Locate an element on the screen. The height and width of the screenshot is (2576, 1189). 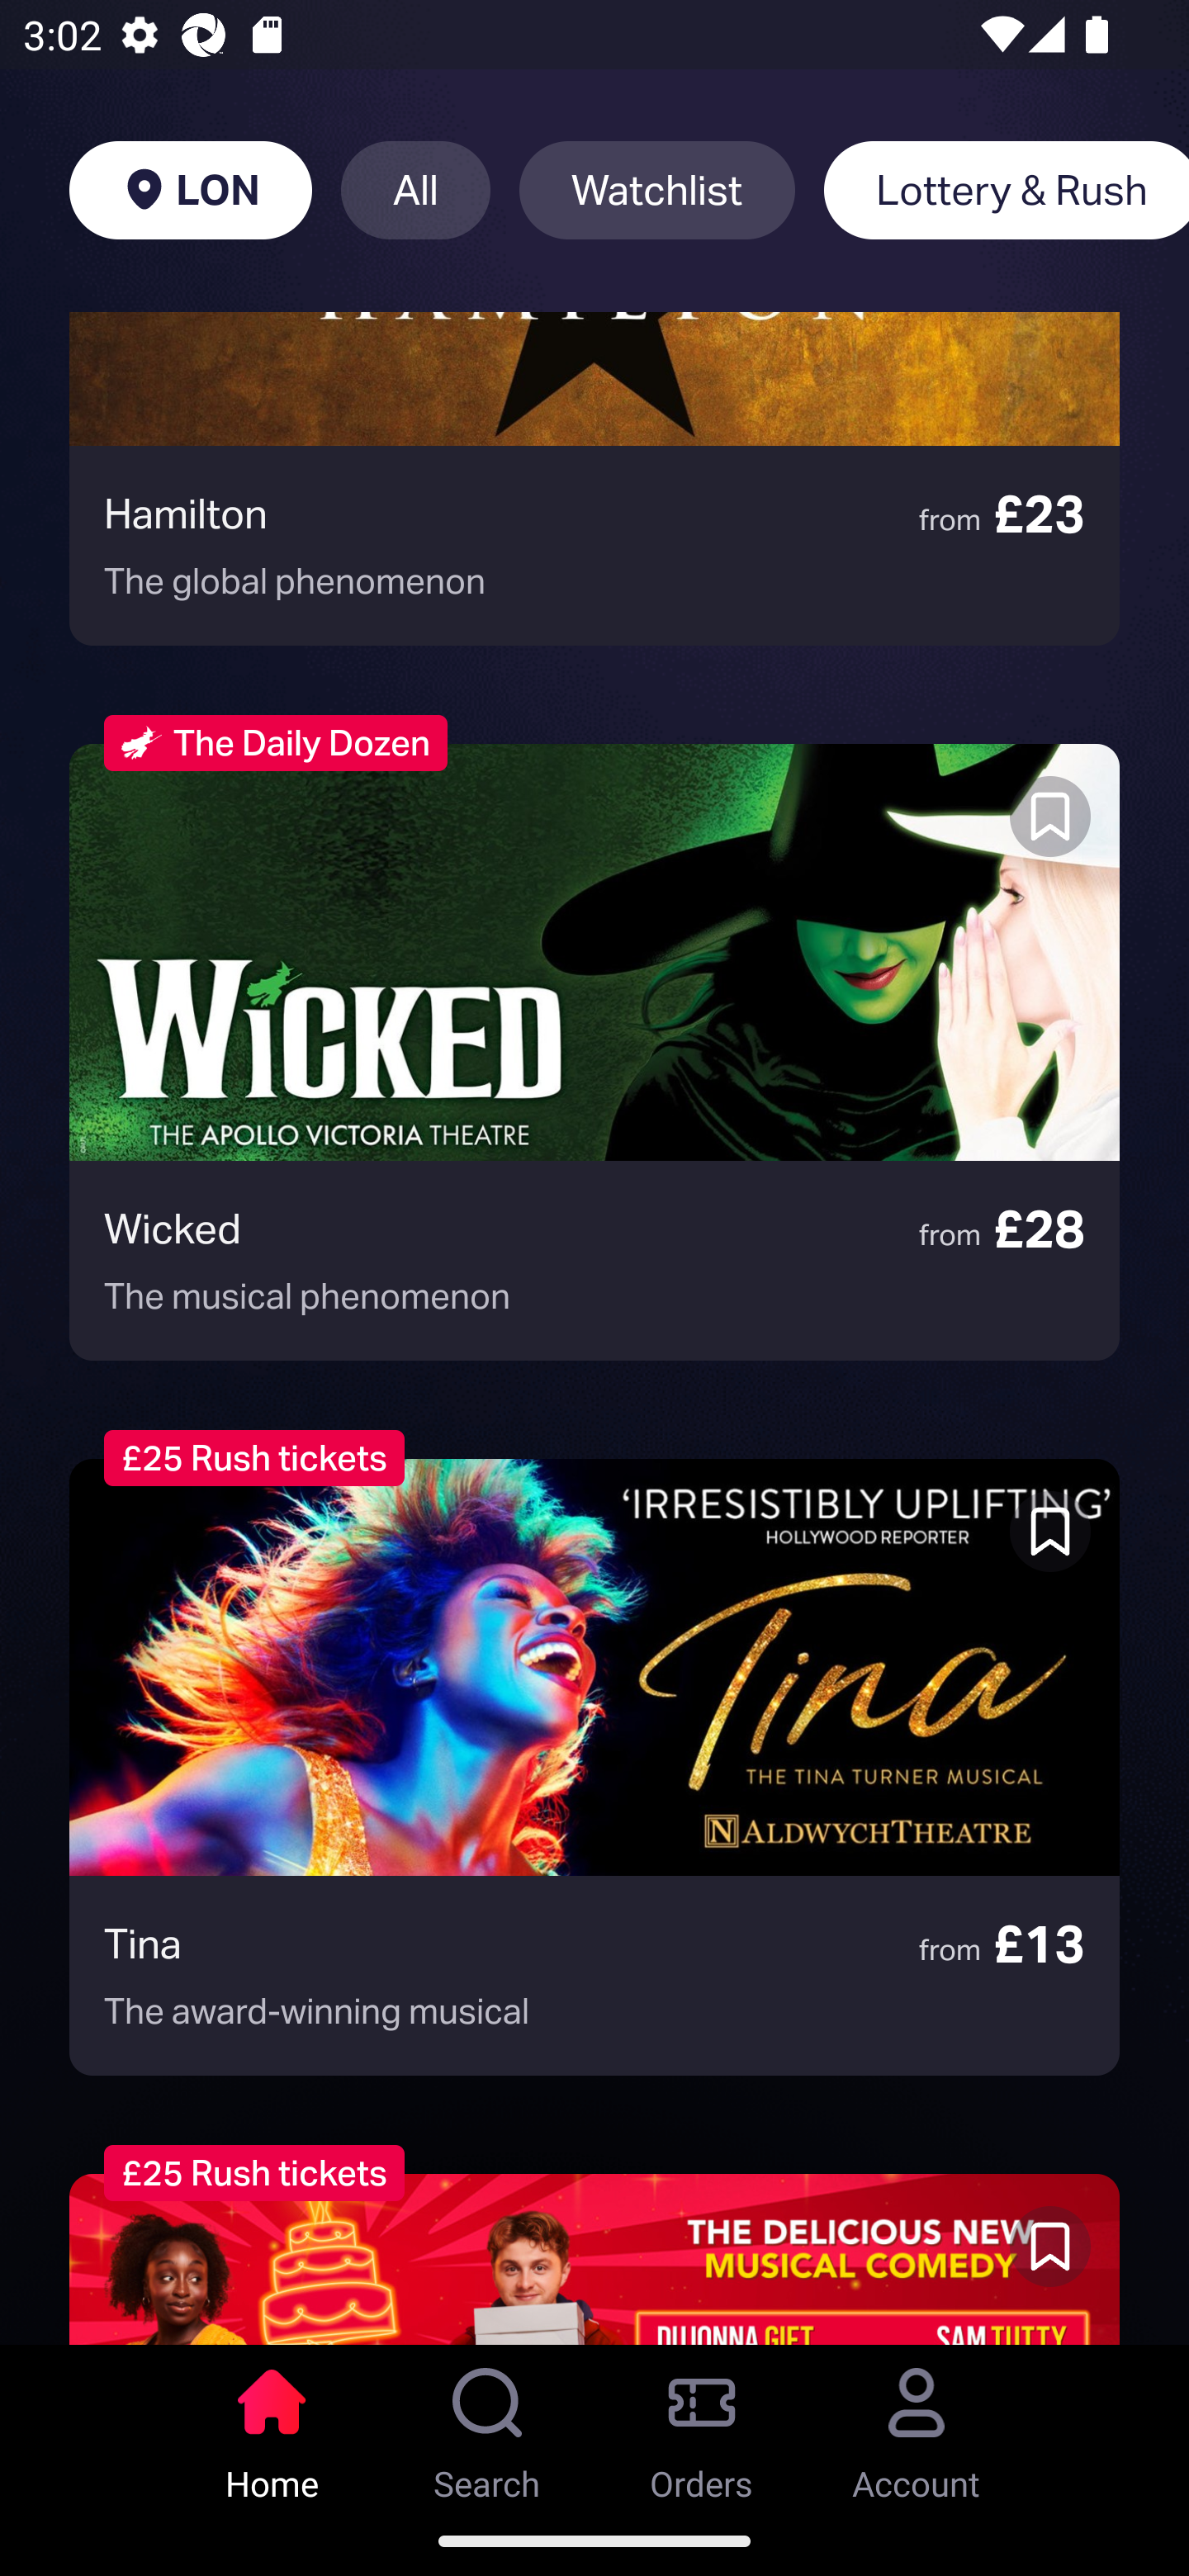
Lottery & Rush is located at coordinates (1006, 190).